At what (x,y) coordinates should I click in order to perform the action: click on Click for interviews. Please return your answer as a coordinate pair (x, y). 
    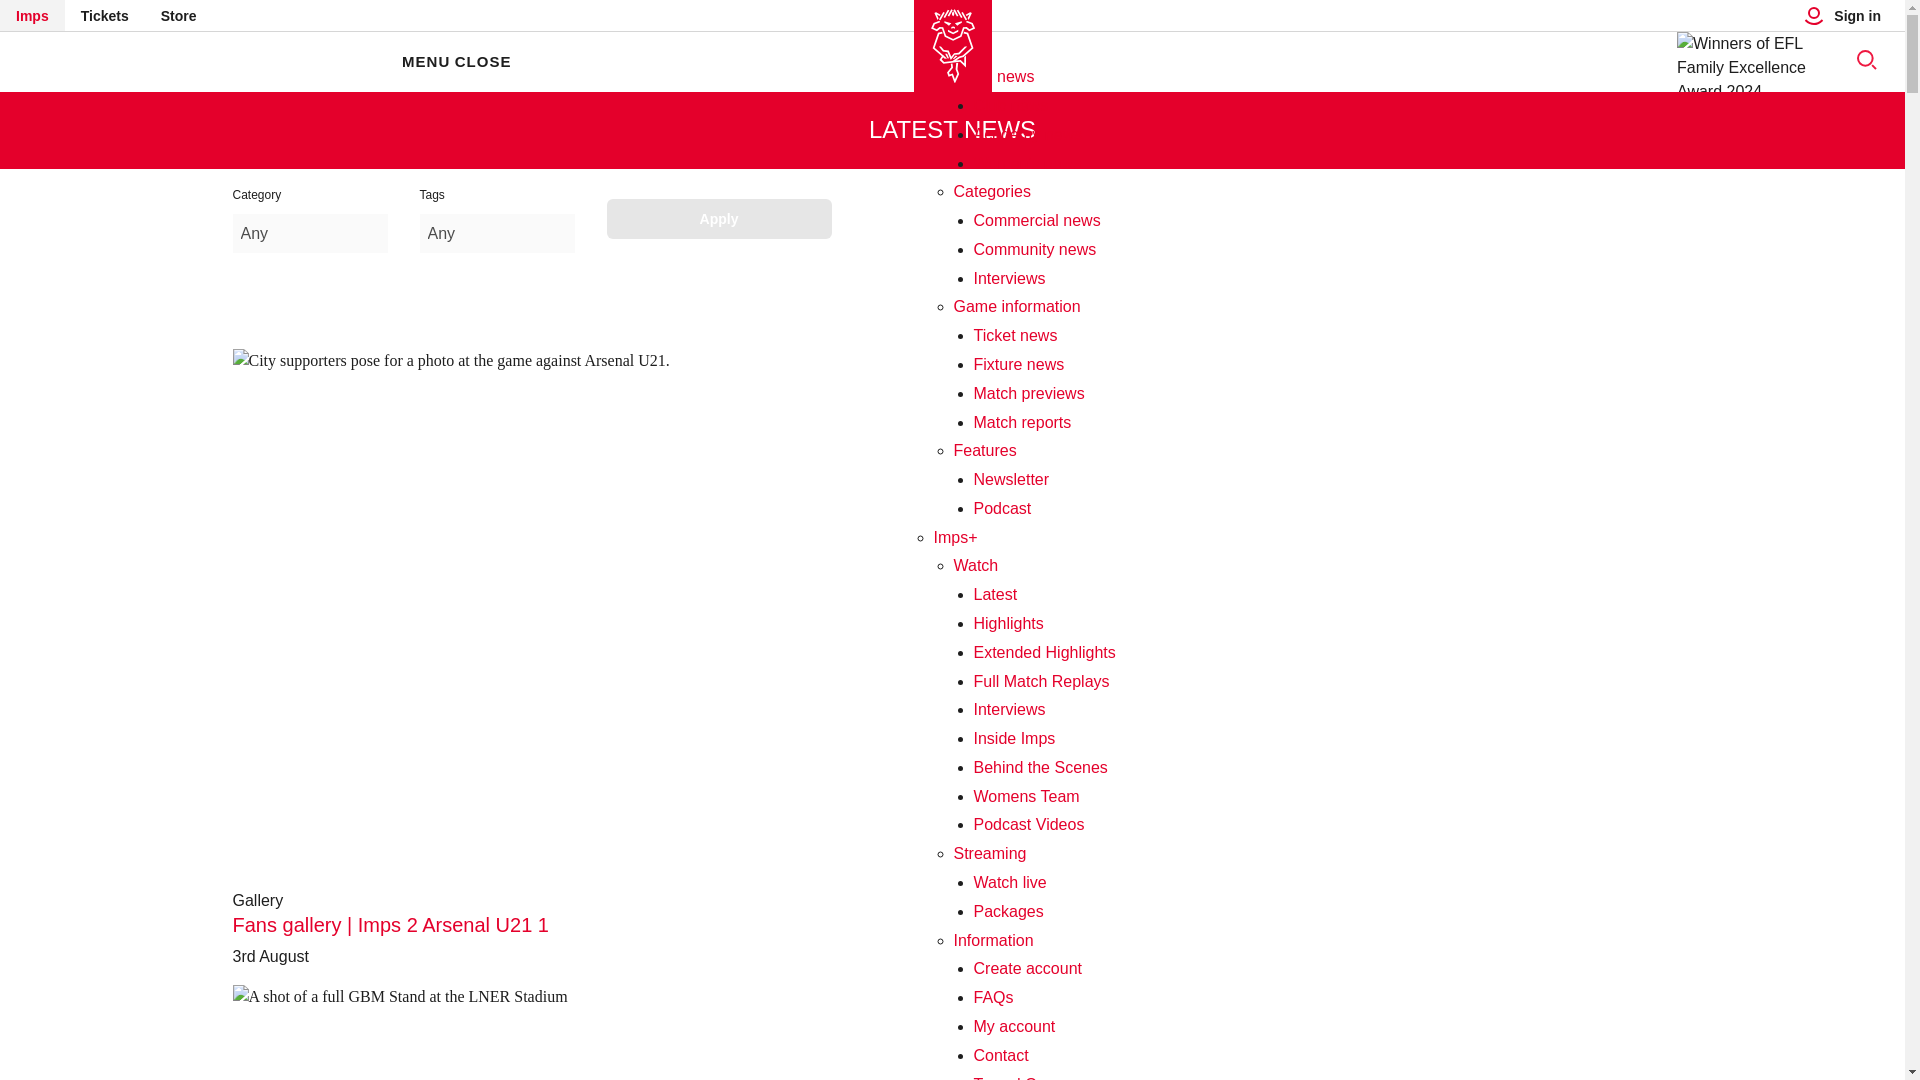
    Looking at the image, I should click on (1010, 278).